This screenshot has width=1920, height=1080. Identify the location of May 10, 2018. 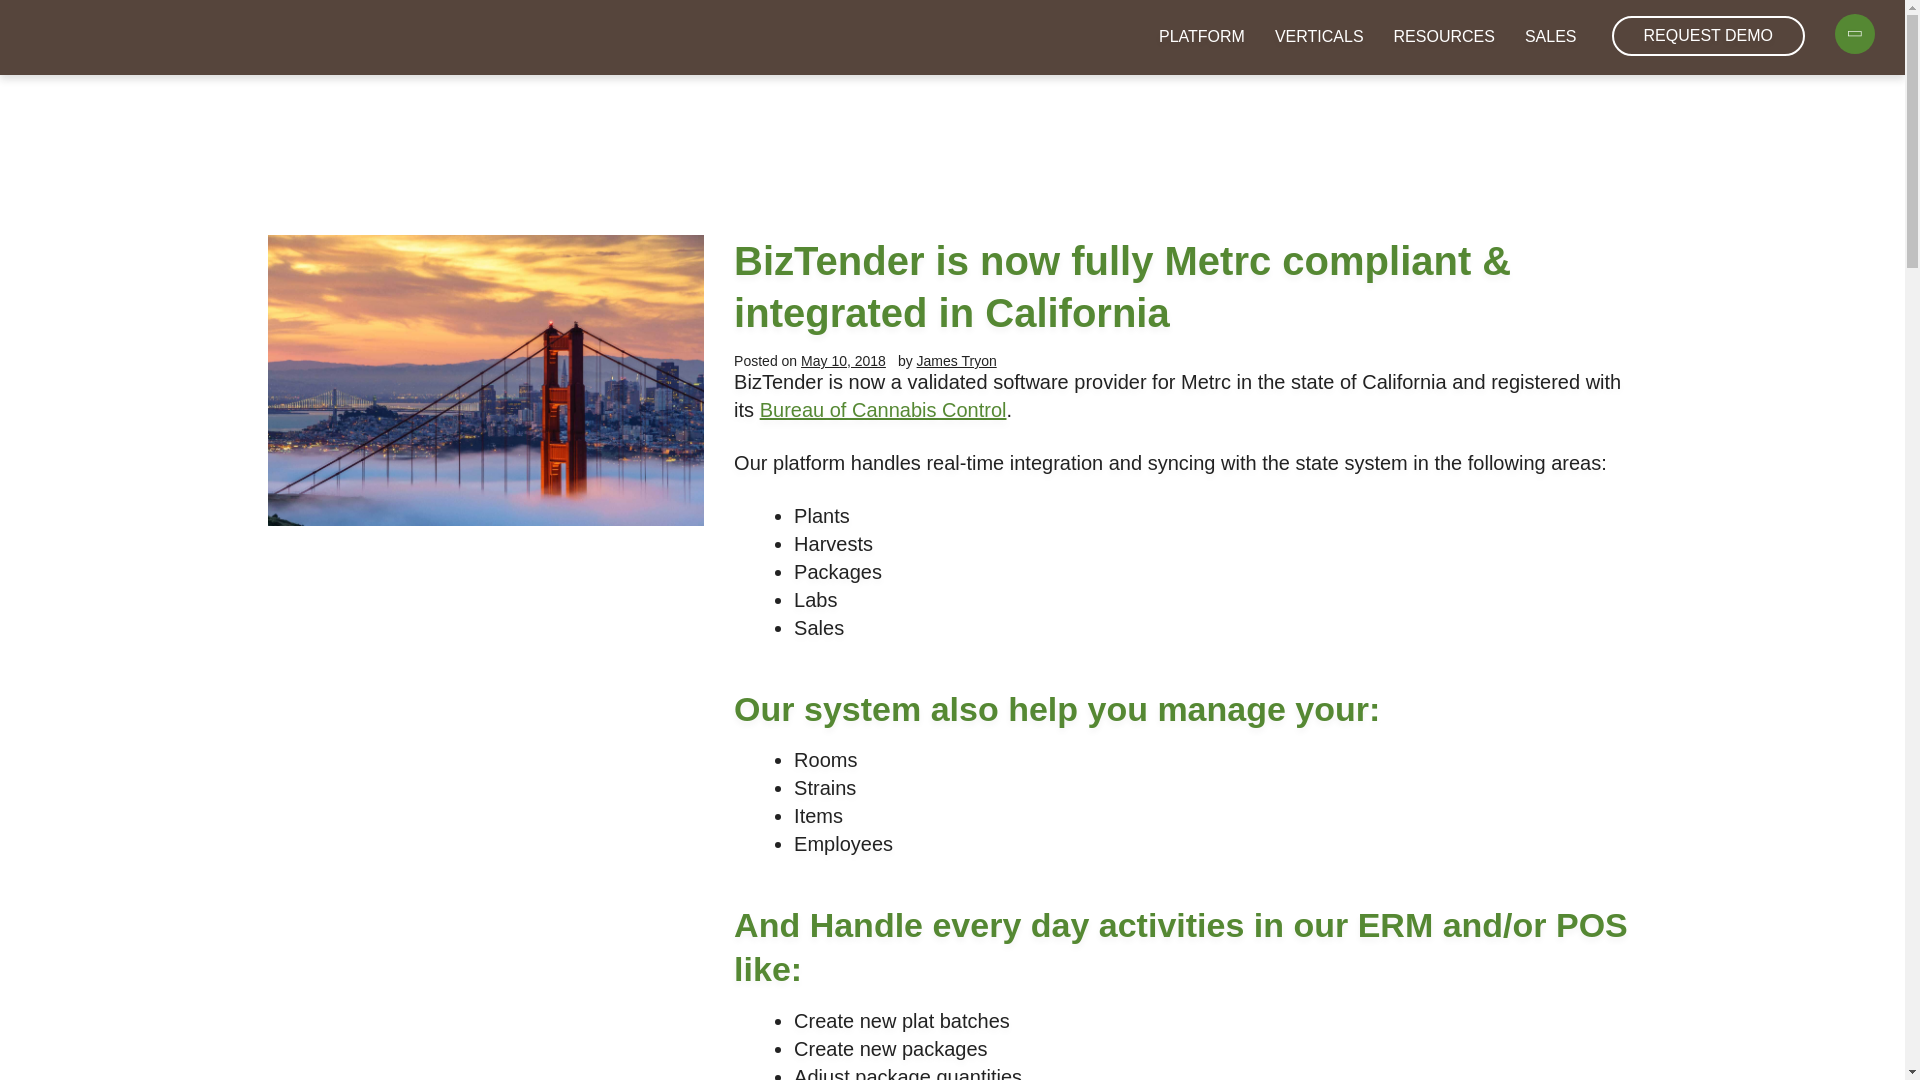
(842, 361).